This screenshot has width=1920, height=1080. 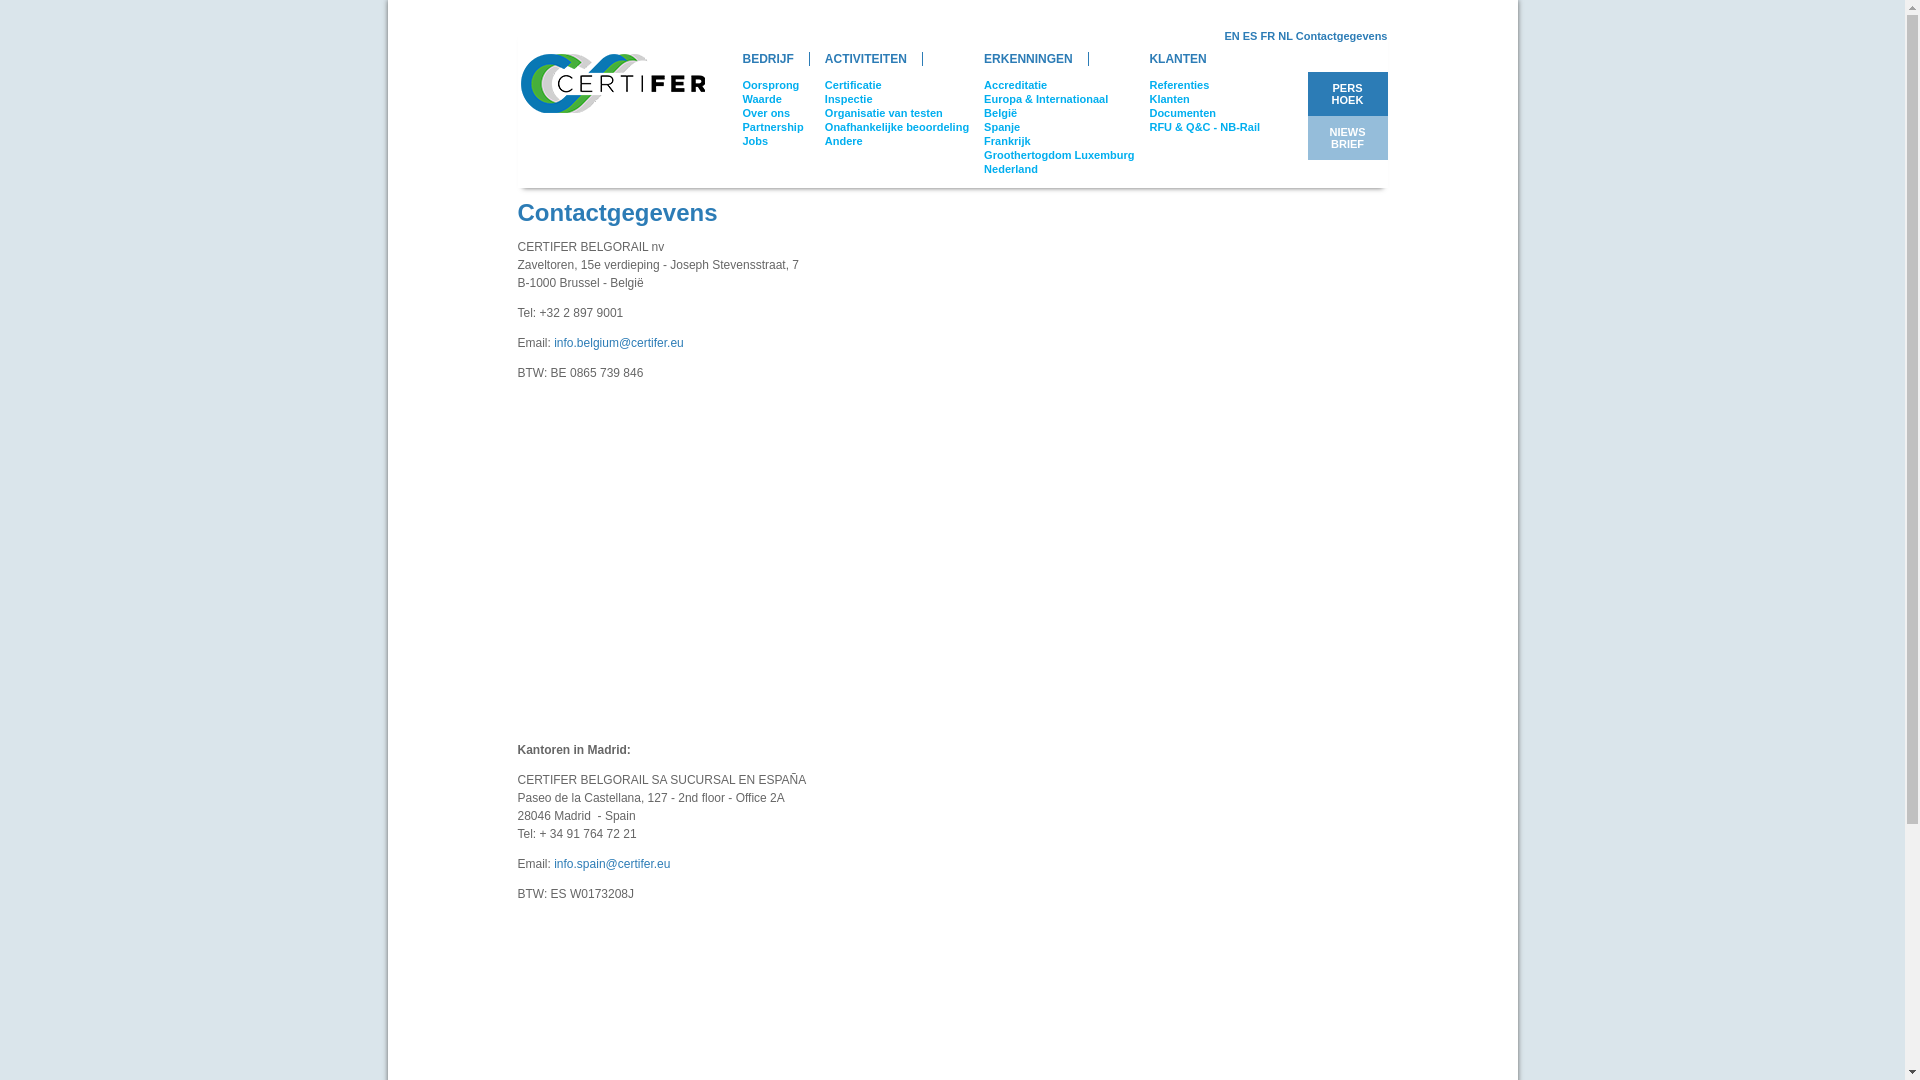 What do you see at coordinates (854, 85) in the screenshot?
I see `Certificatie` at bounding box center [854, 85].